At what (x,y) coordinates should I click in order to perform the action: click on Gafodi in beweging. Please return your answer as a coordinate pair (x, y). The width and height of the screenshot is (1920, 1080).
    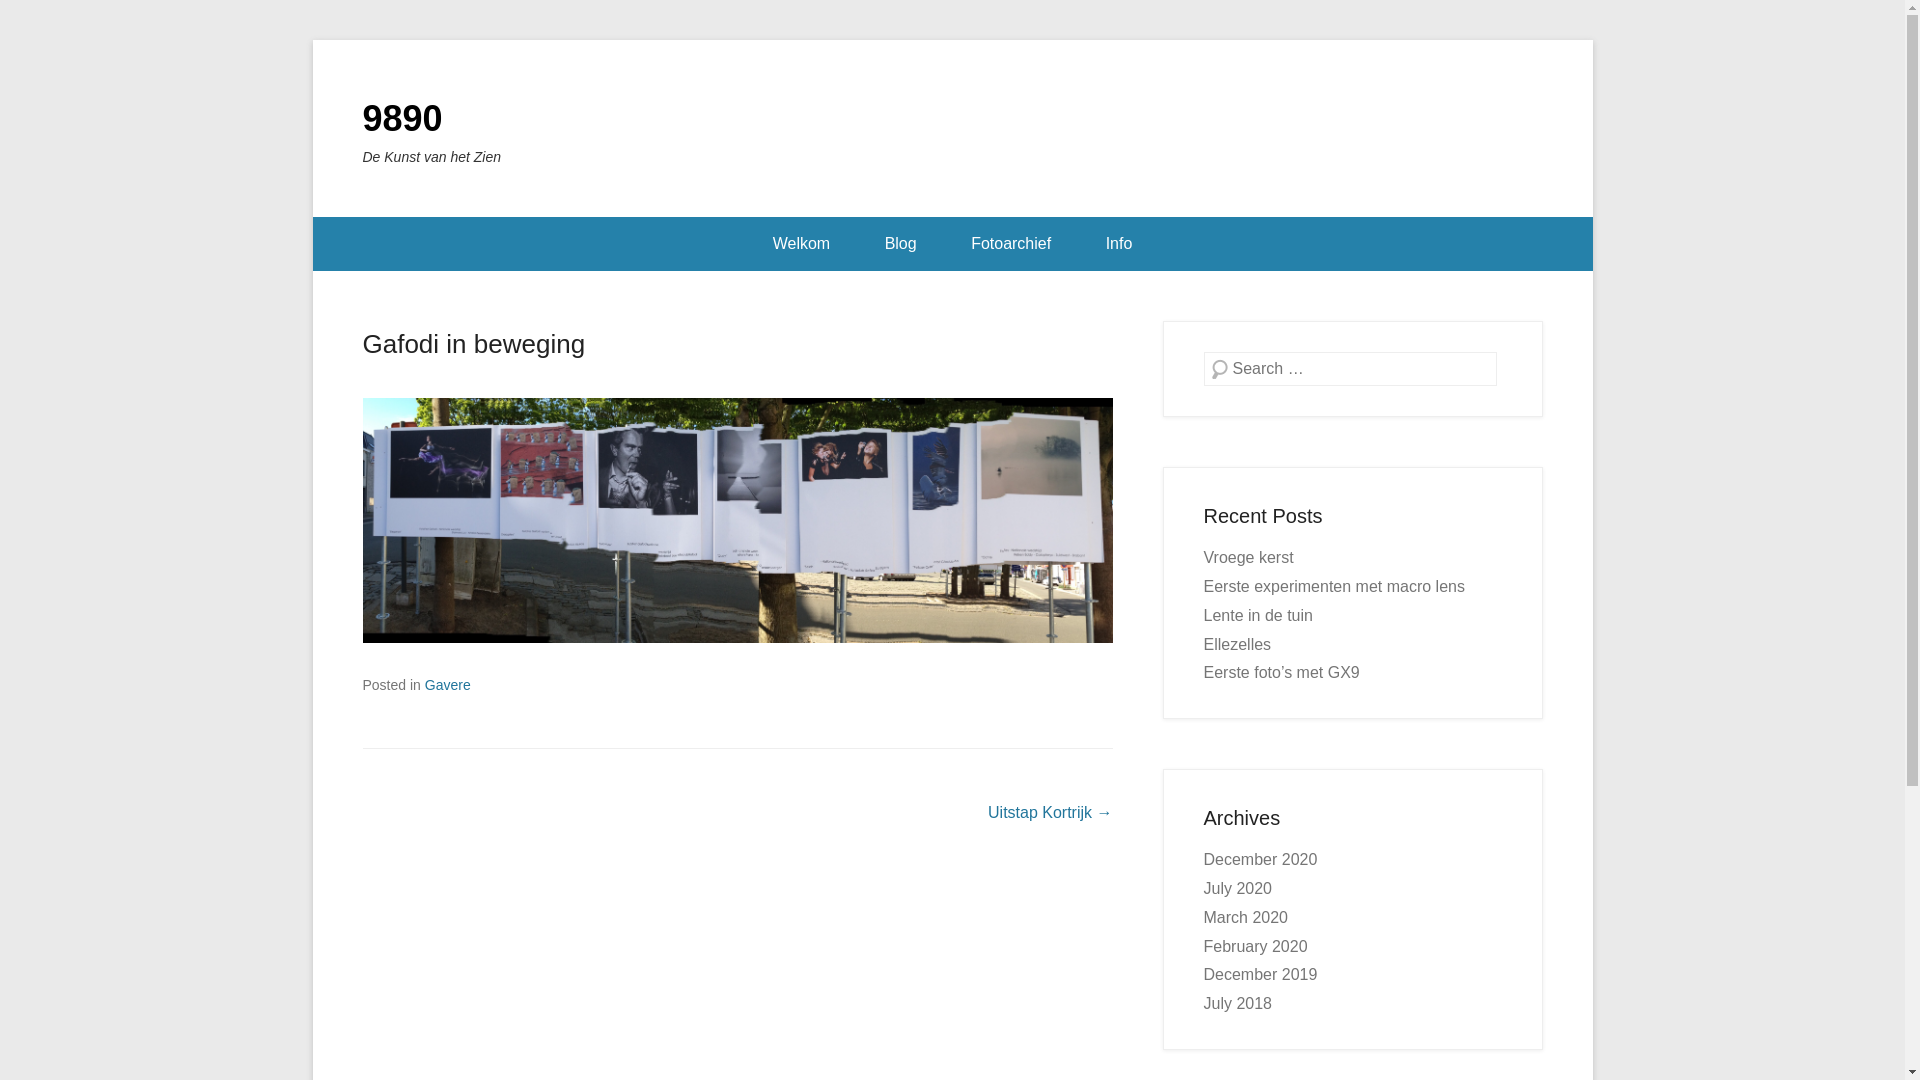
    Looking at the image, I should click on (474, 344).